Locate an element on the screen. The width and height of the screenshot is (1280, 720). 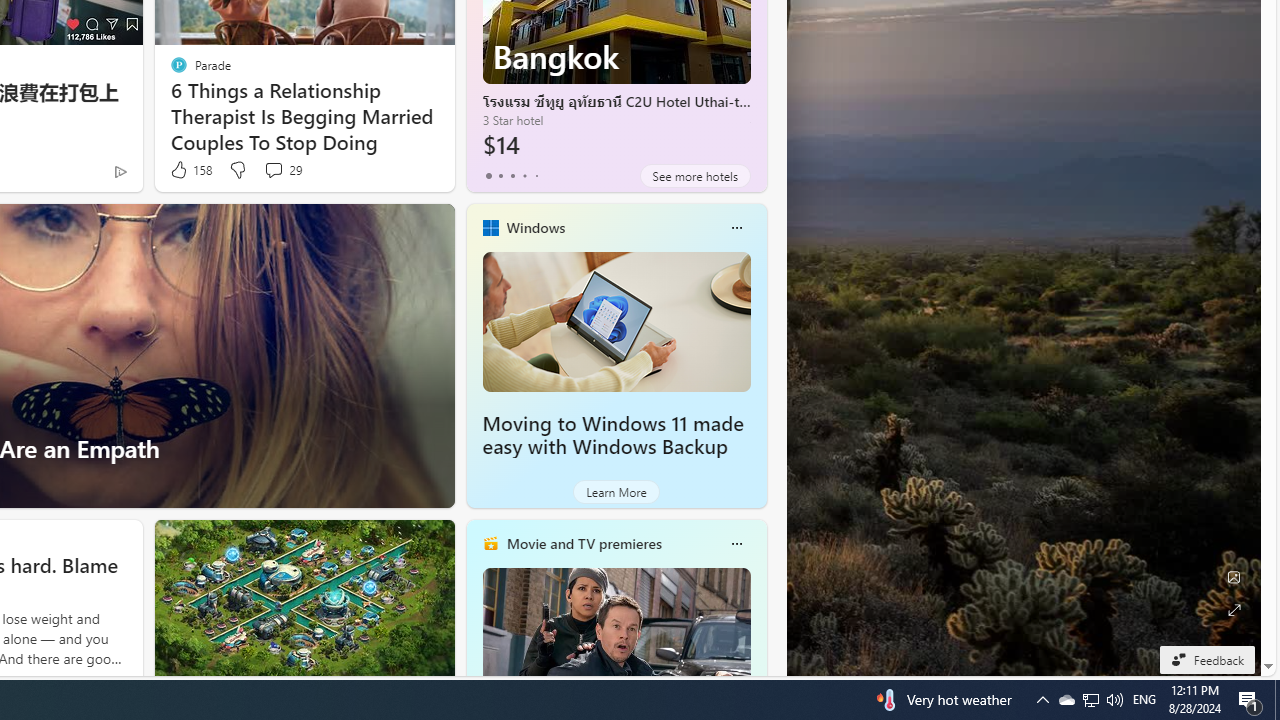
Moving to Windows 11 made easy with Windows Backup is located at coordinates (612, 435).